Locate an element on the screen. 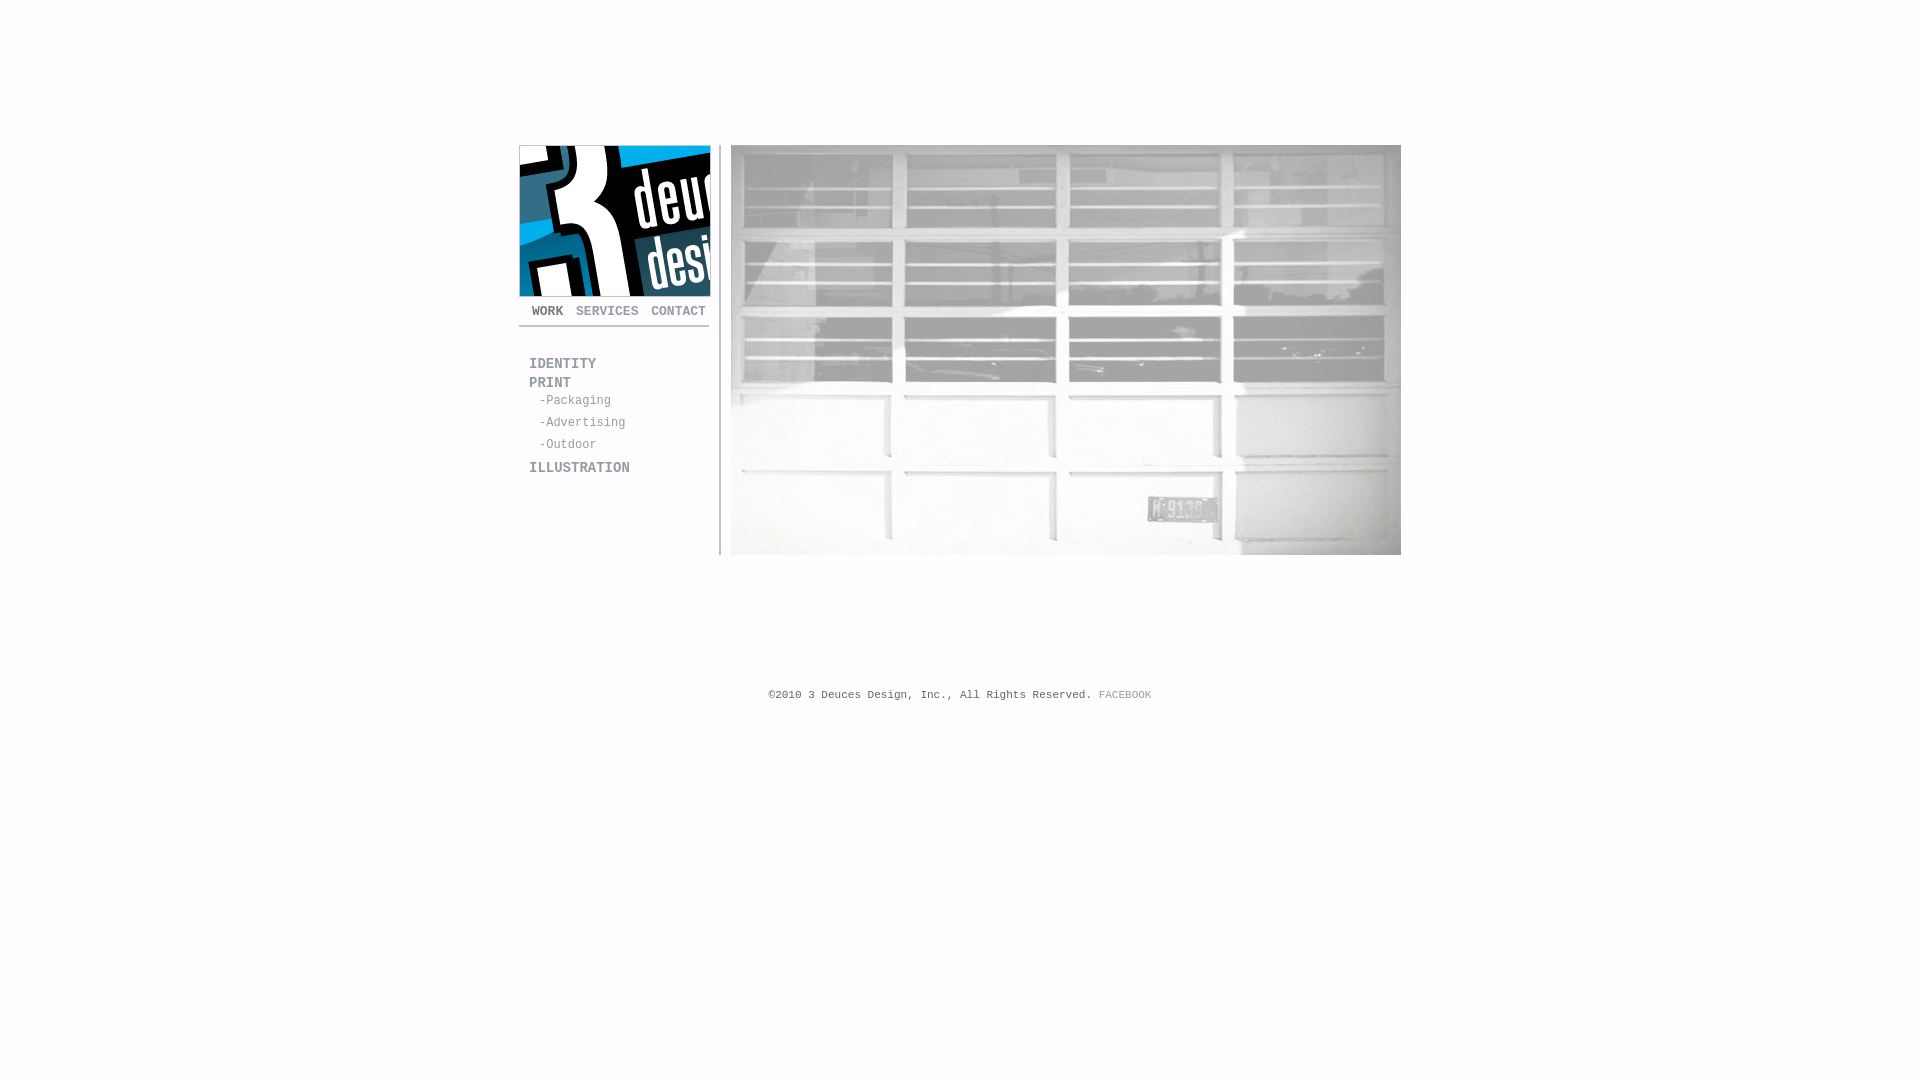  ILLUSTRATION is located at coordinates (580, 468).